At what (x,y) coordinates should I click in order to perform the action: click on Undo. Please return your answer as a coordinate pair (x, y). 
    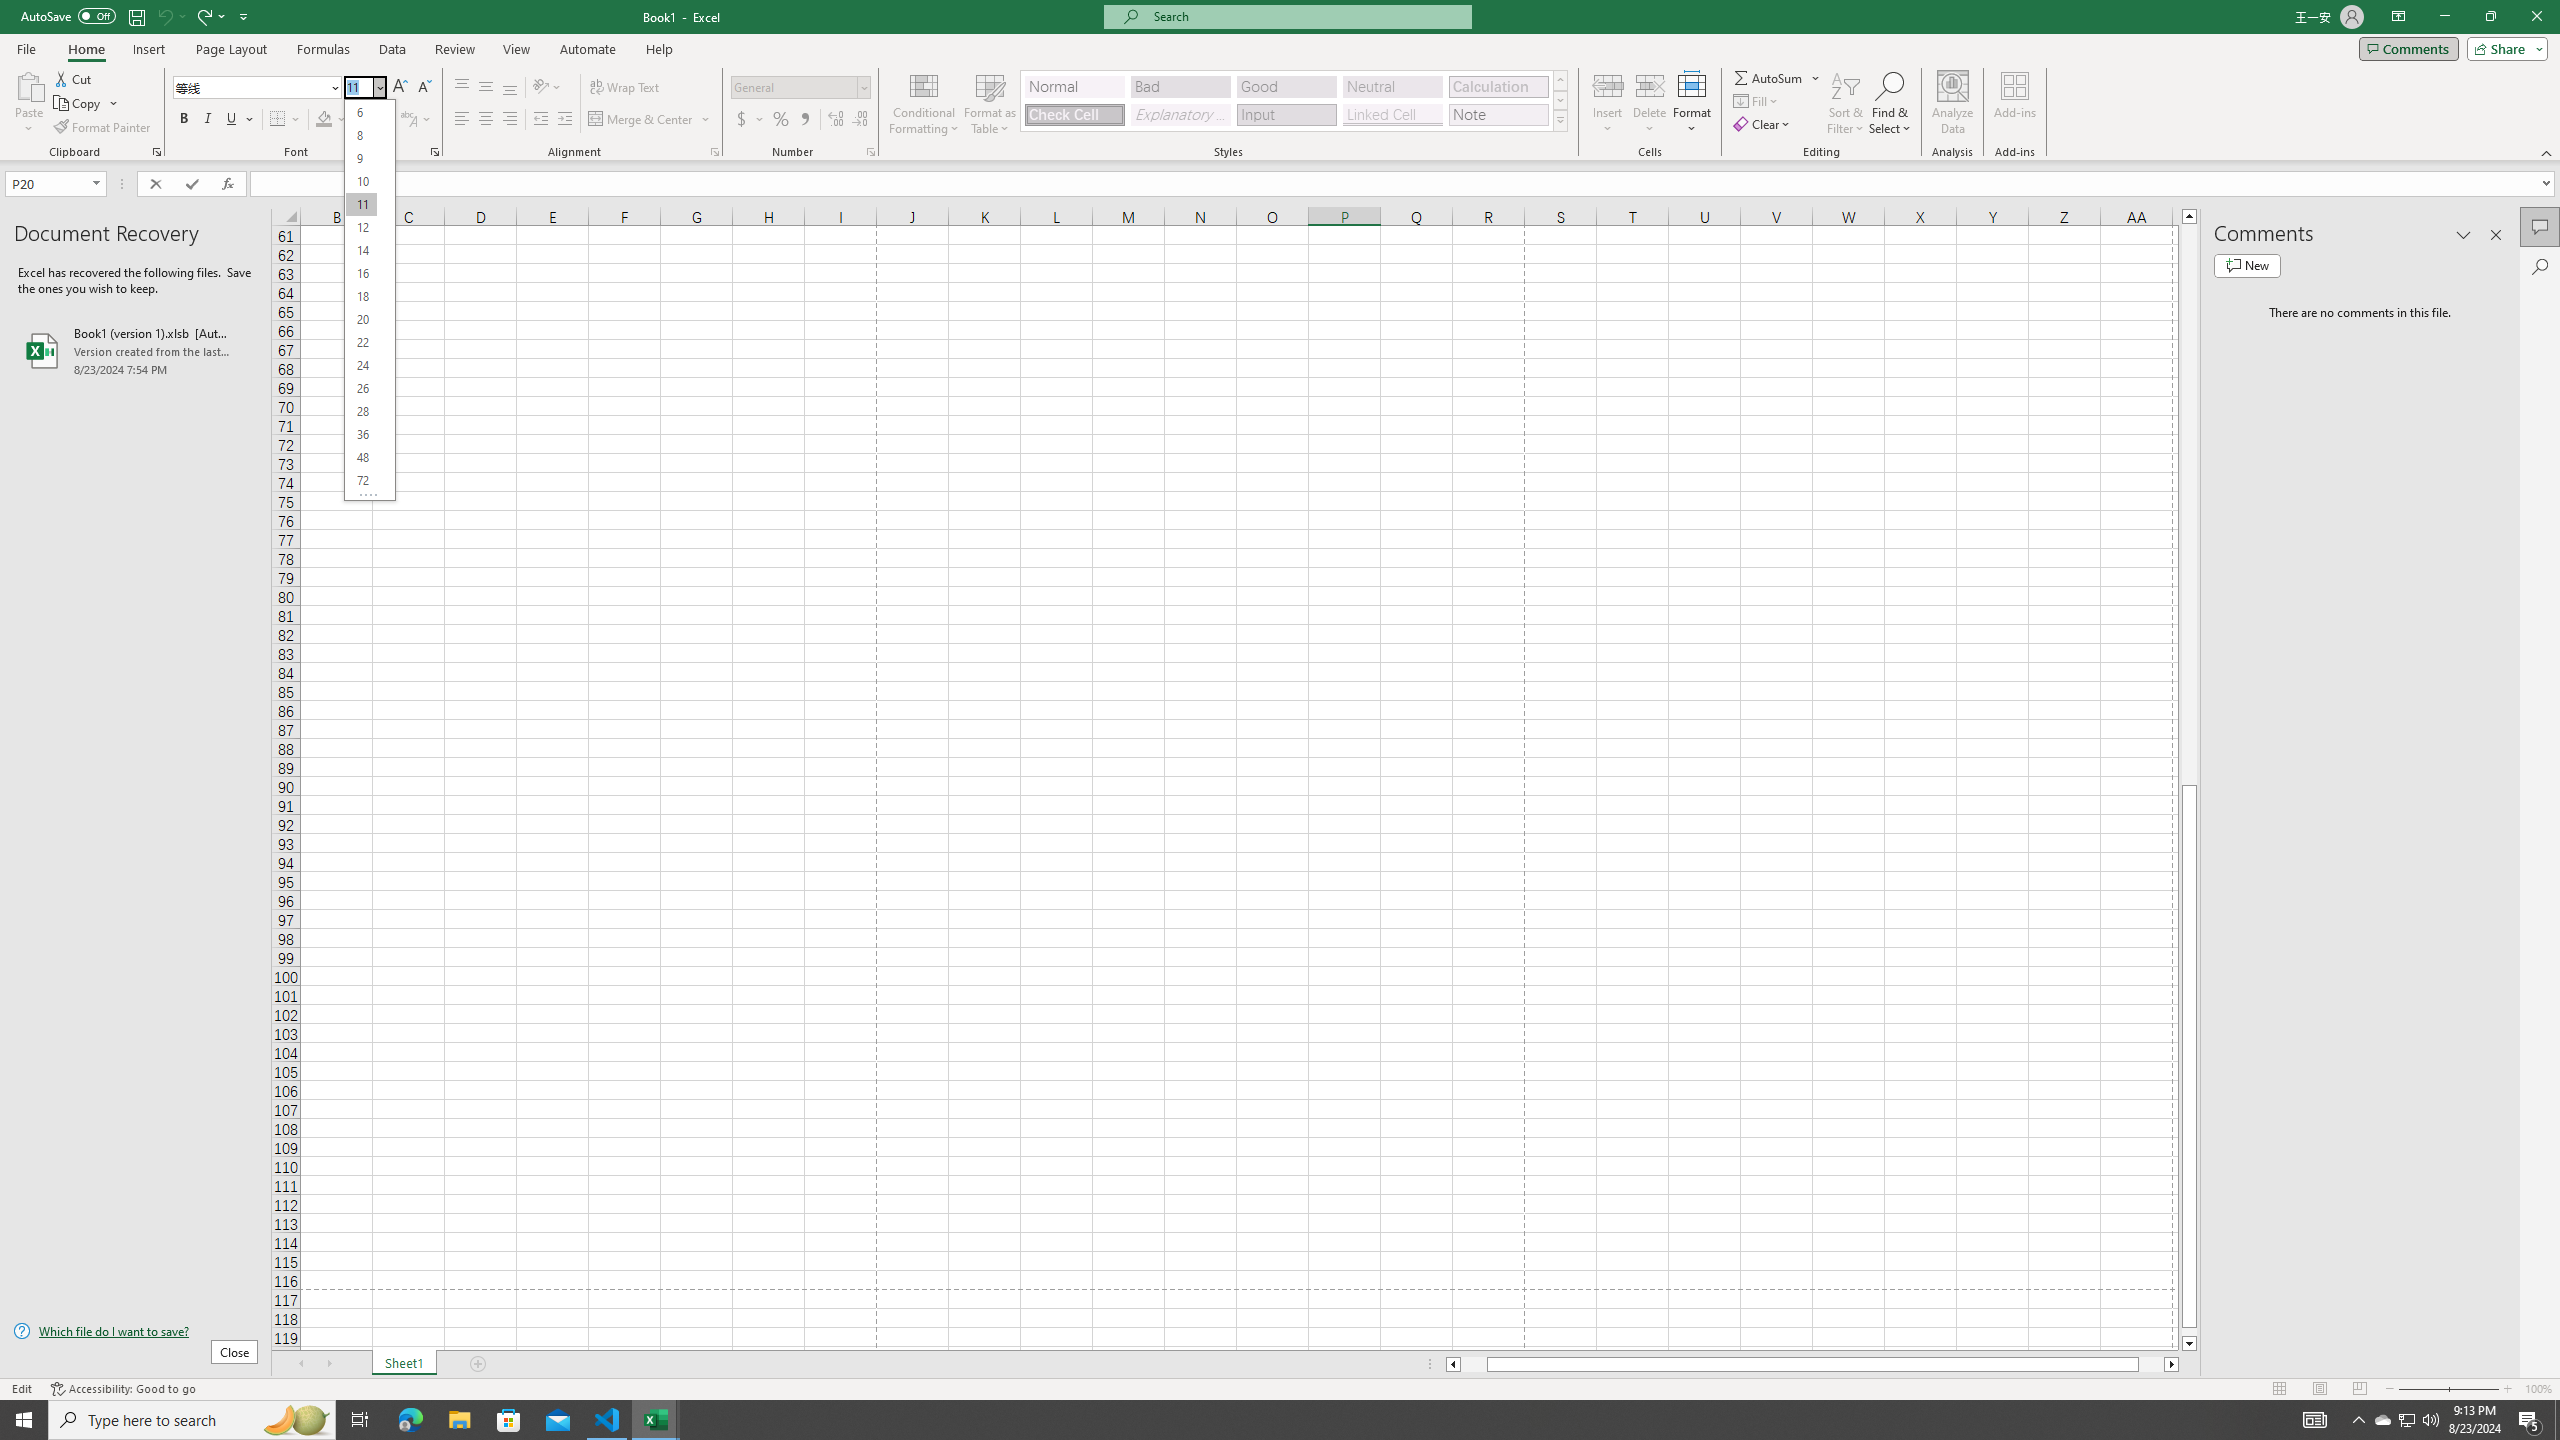
    Looking at the image, I should click on (164, 16).